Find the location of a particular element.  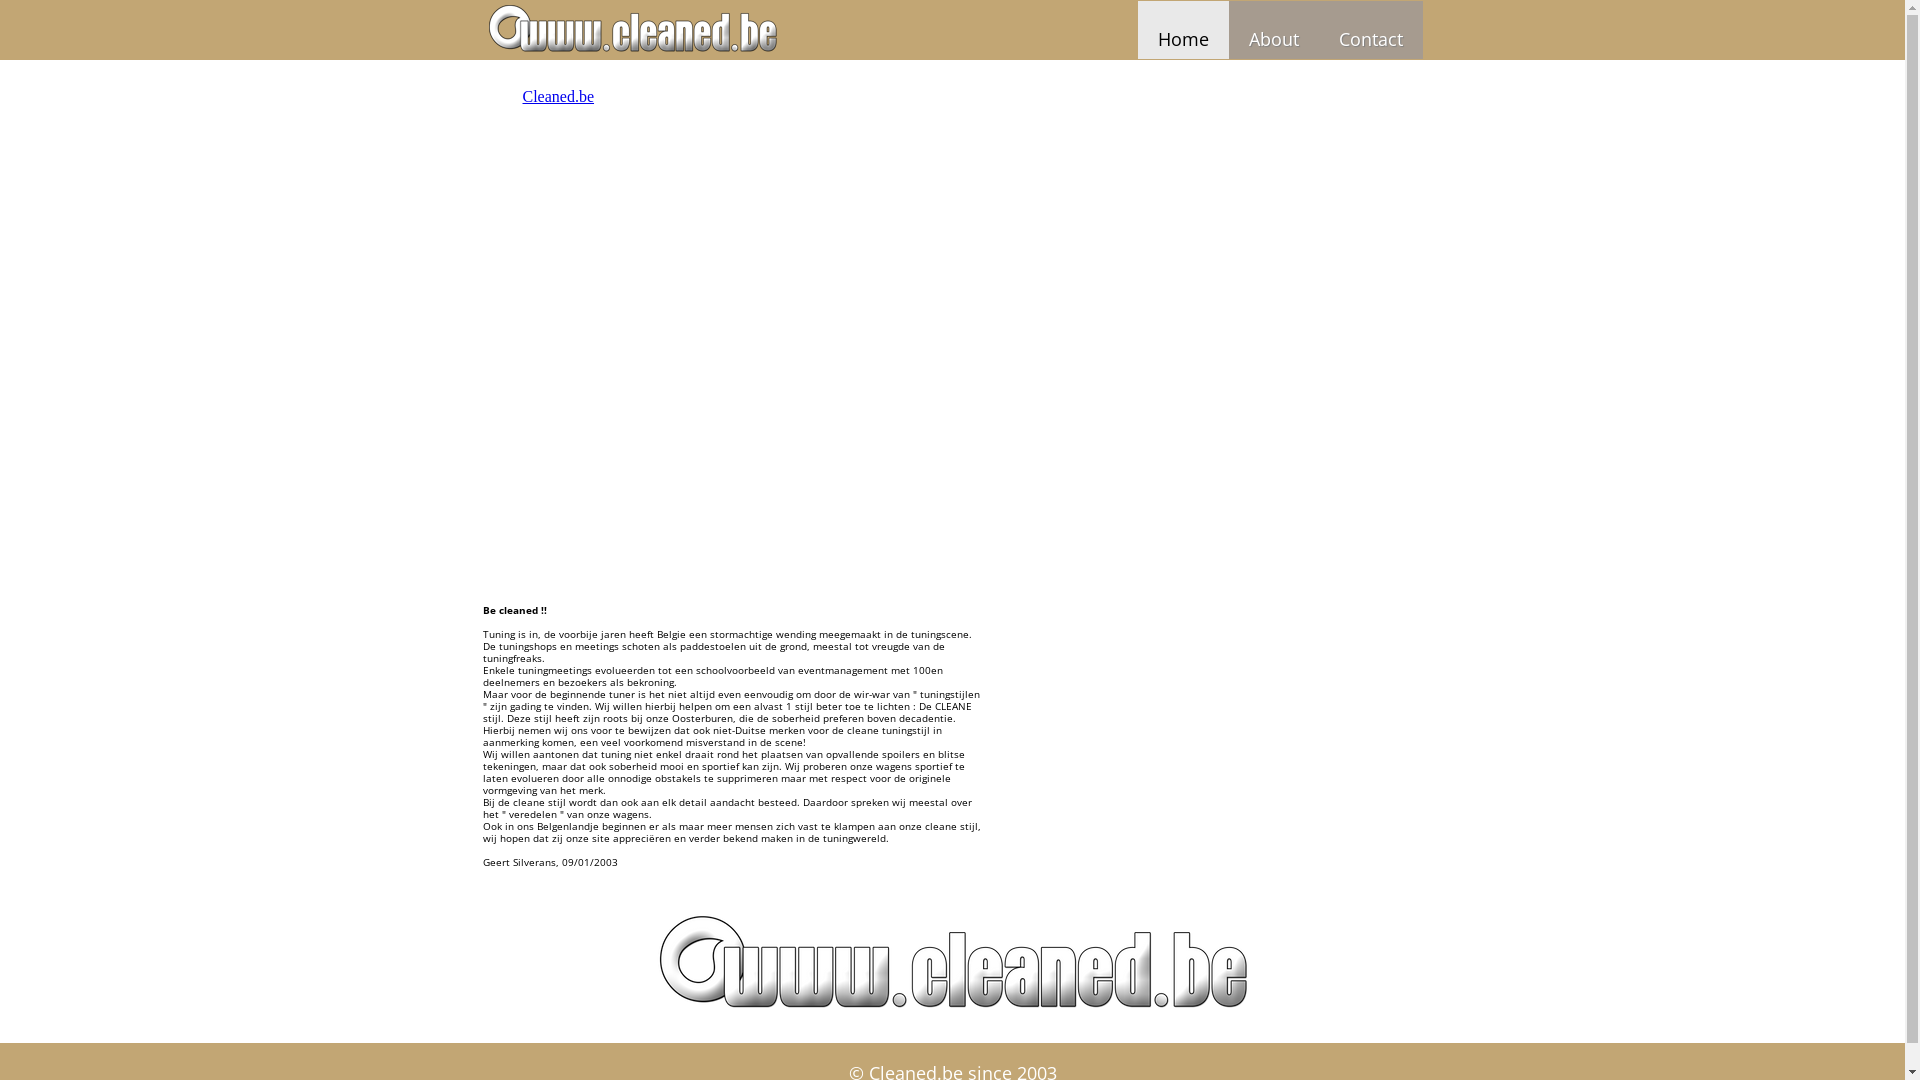

Home is located at coordinates (1184, 30).